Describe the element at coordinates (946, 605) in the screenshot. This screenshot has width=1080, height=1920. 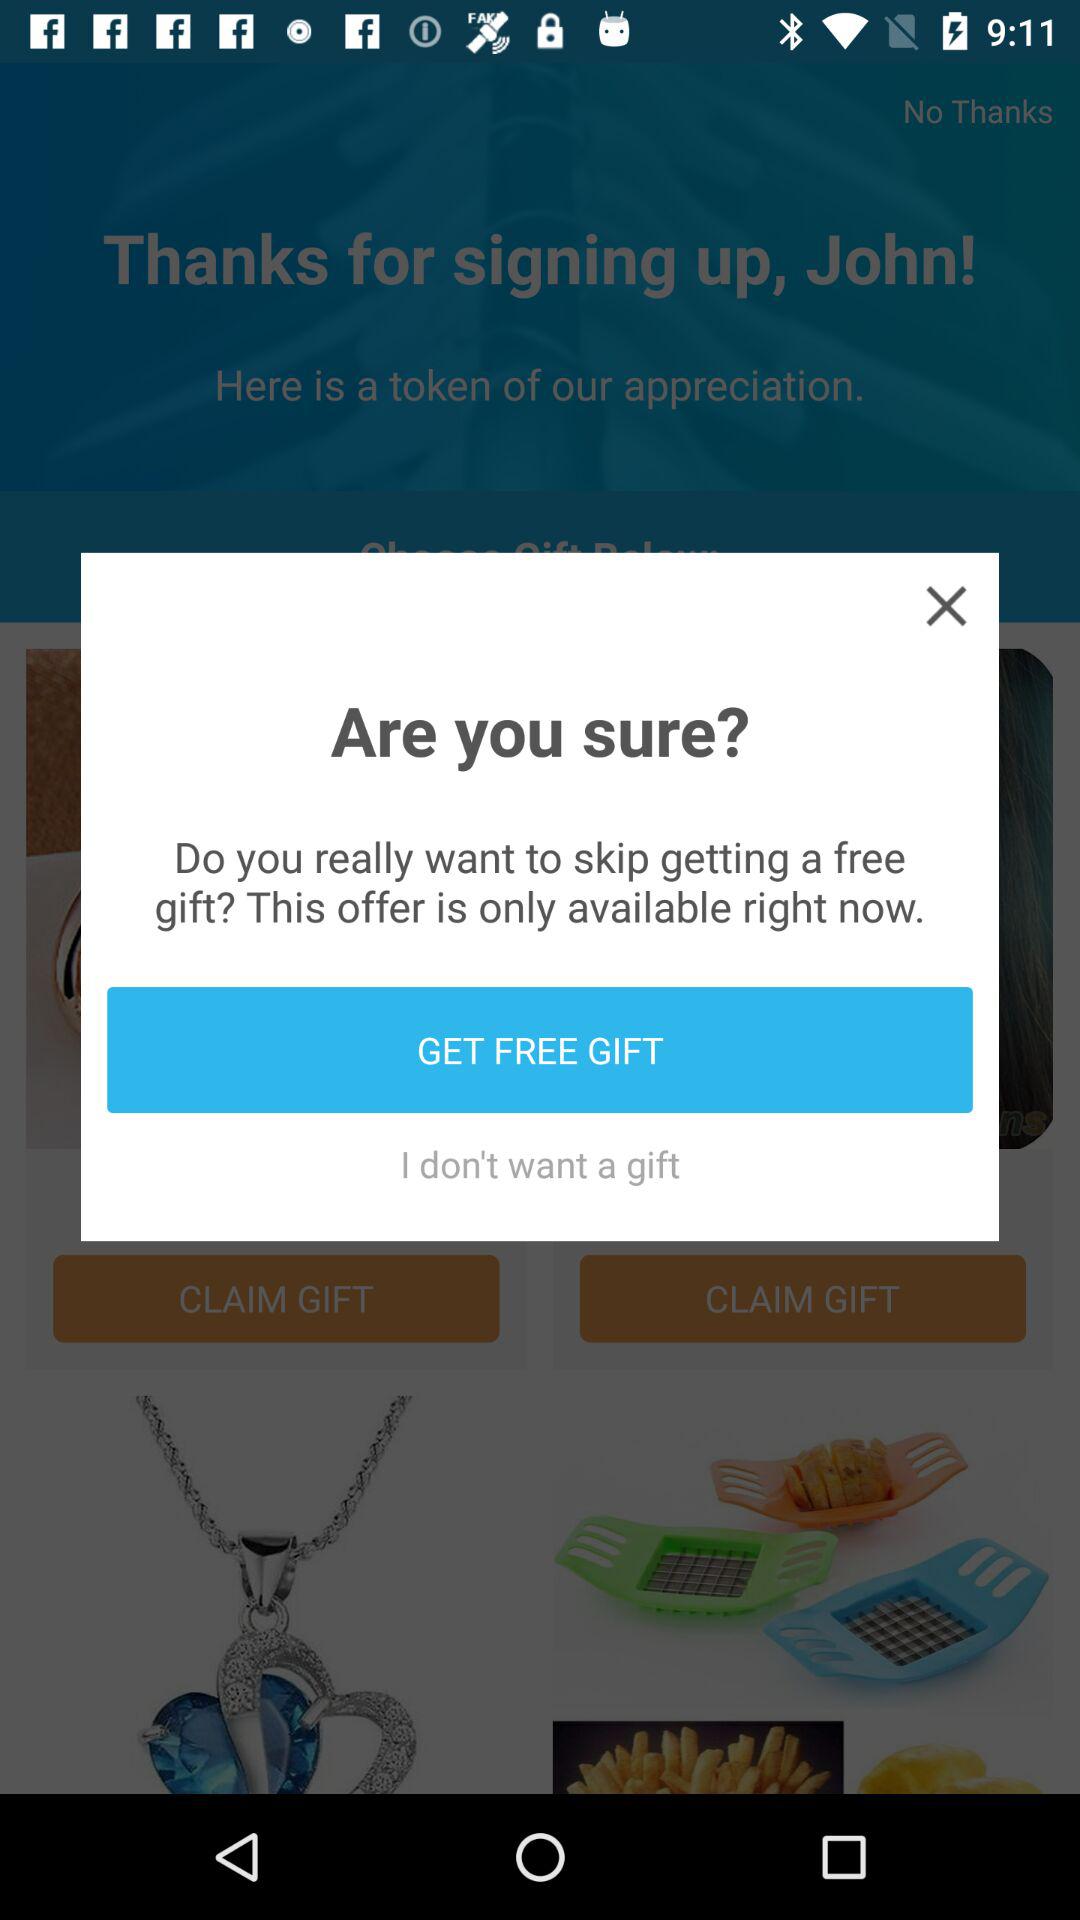
I see `close dialogue box` at that location.